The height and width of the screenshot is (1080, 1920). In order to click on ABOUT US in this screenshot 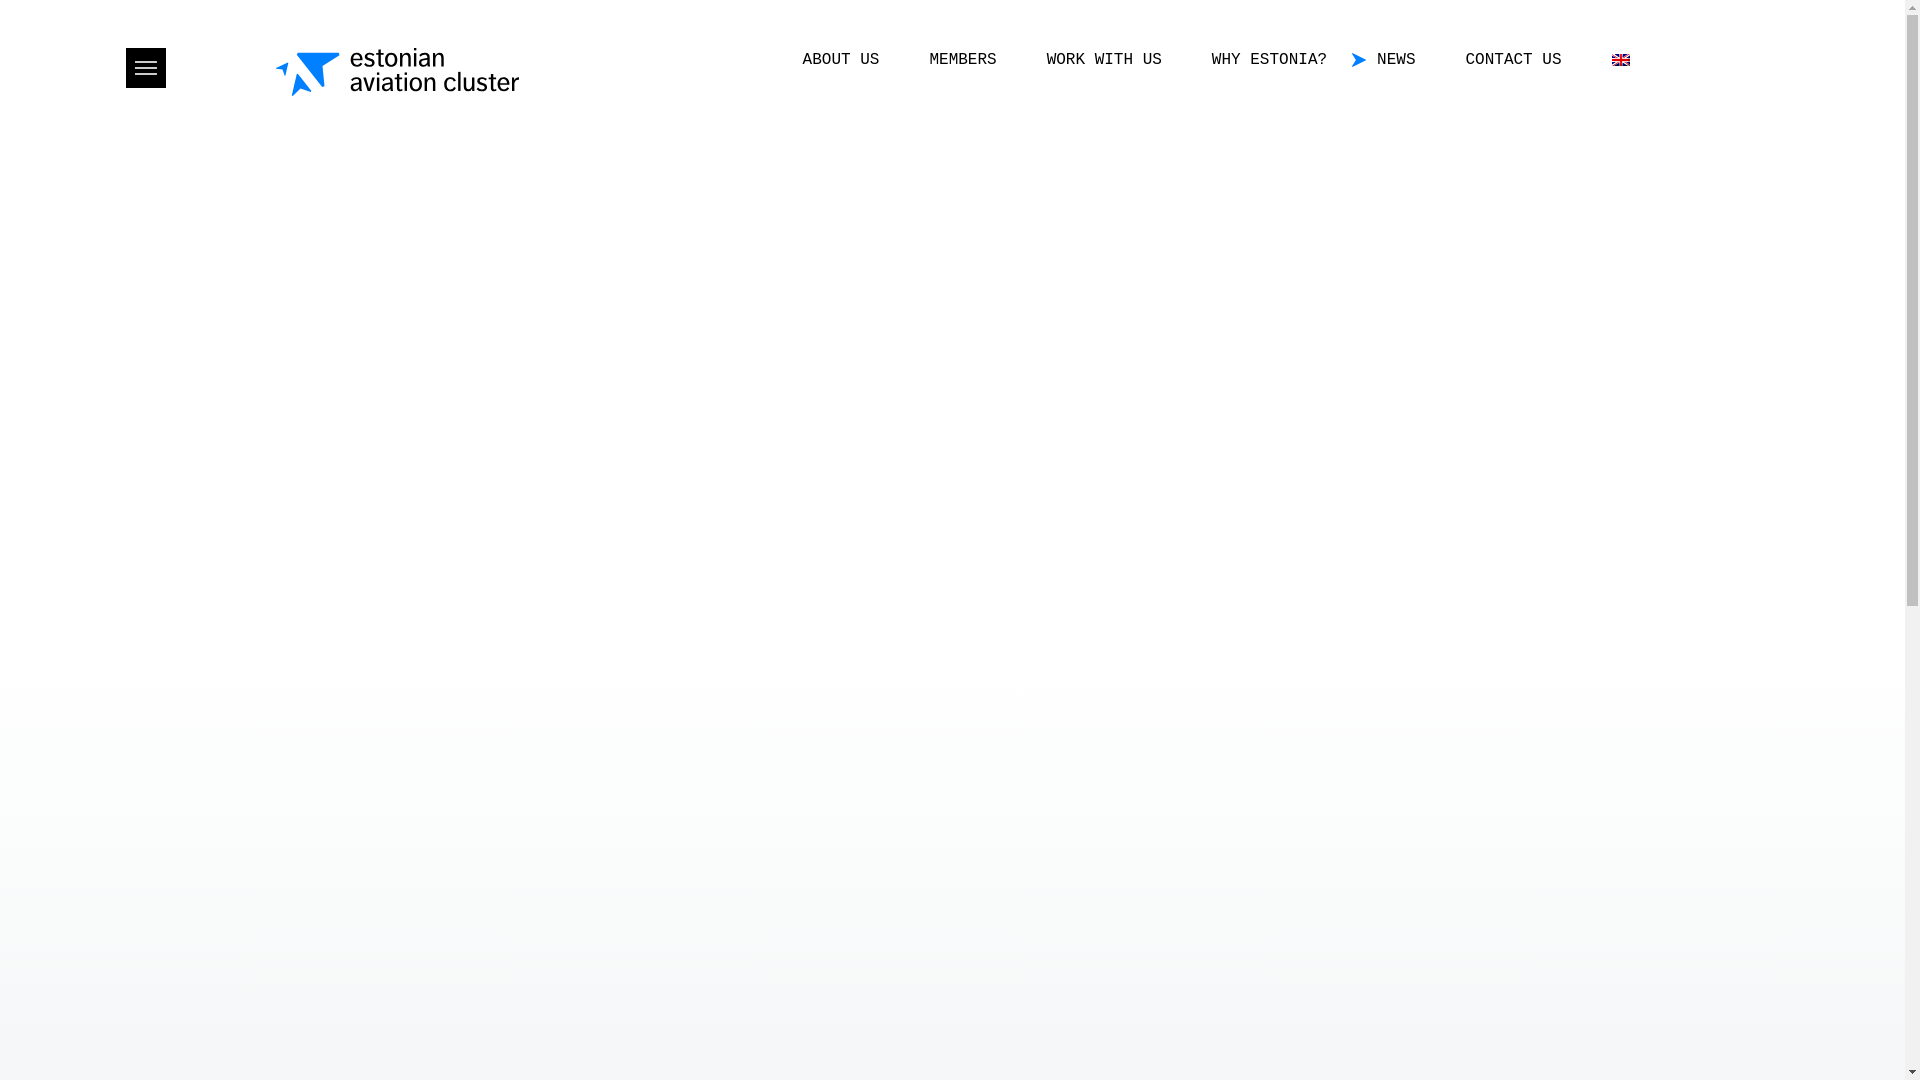, I will do `click(840, 60)`.